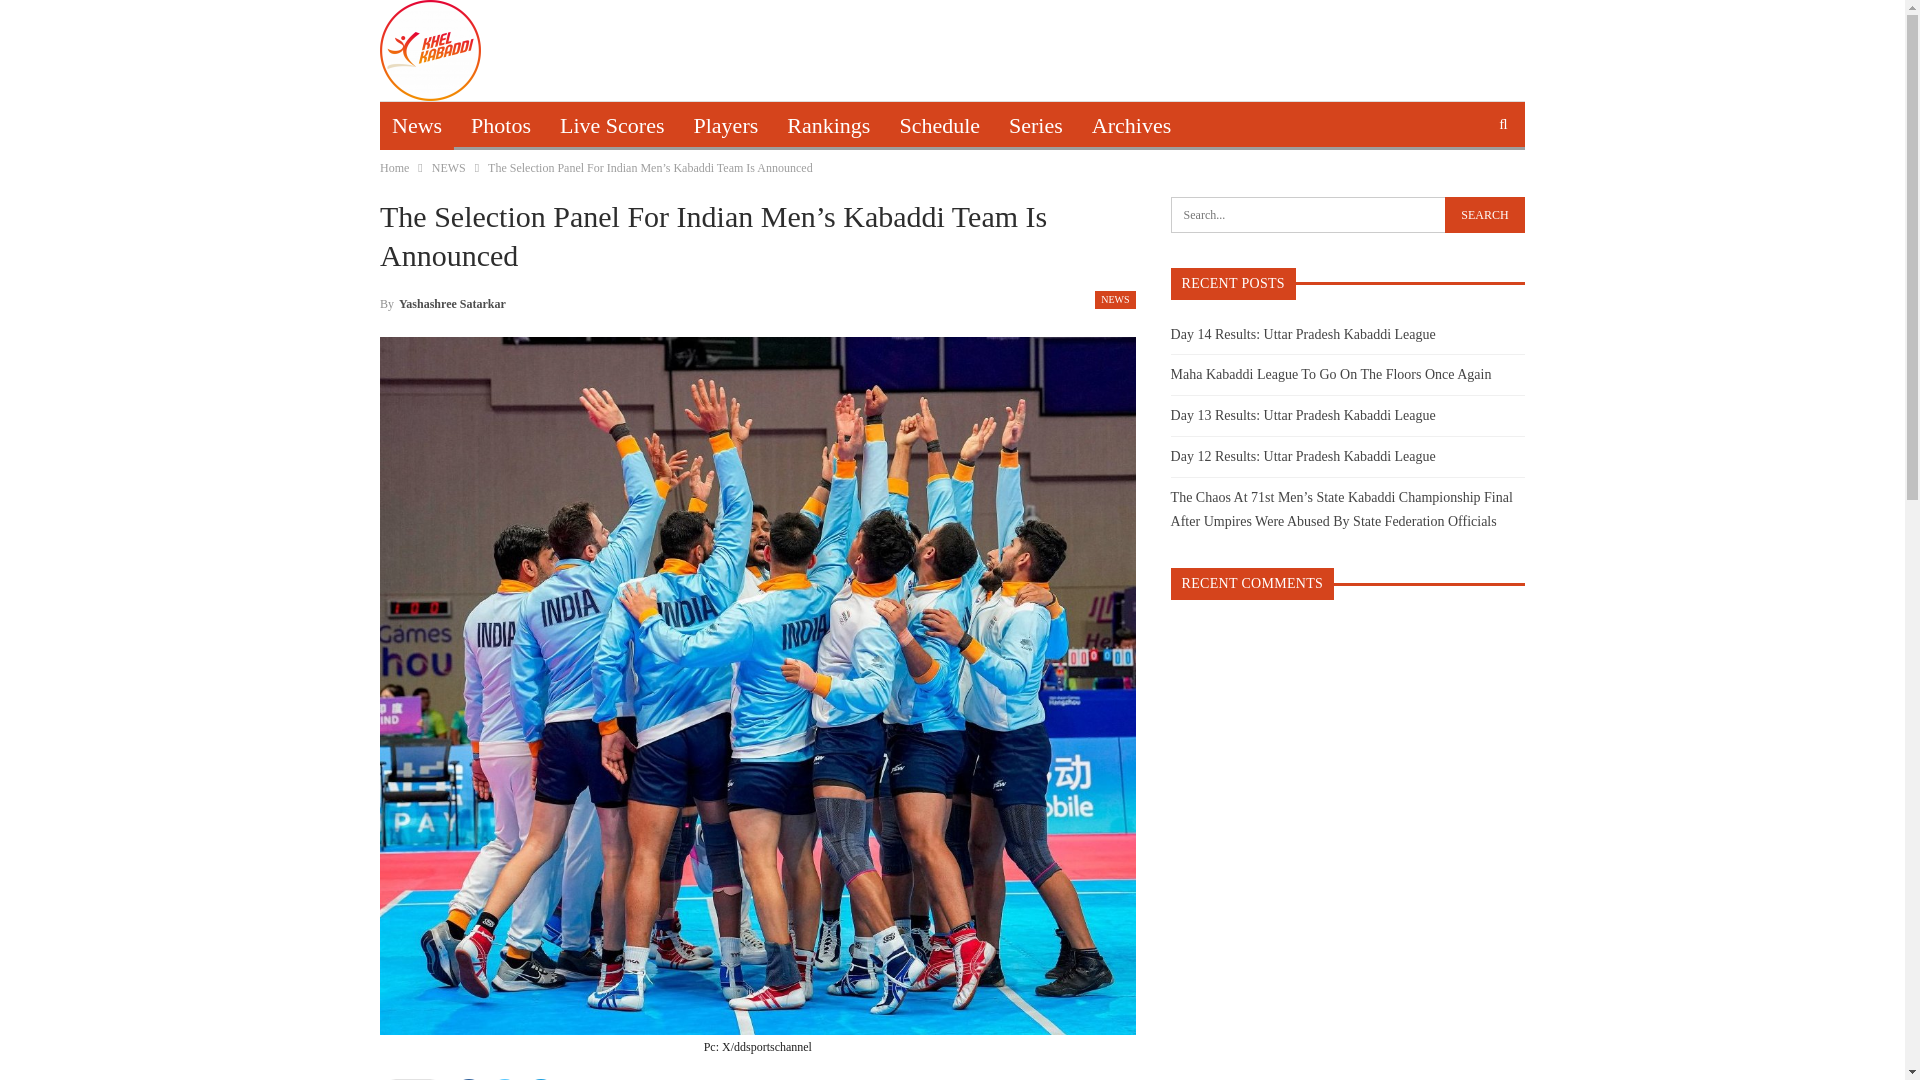 The height and width of the screenshot is (1080, 1920). Describe the element at coordinates (611, 126) in the screenshot. I see `Live Scores` at that location.